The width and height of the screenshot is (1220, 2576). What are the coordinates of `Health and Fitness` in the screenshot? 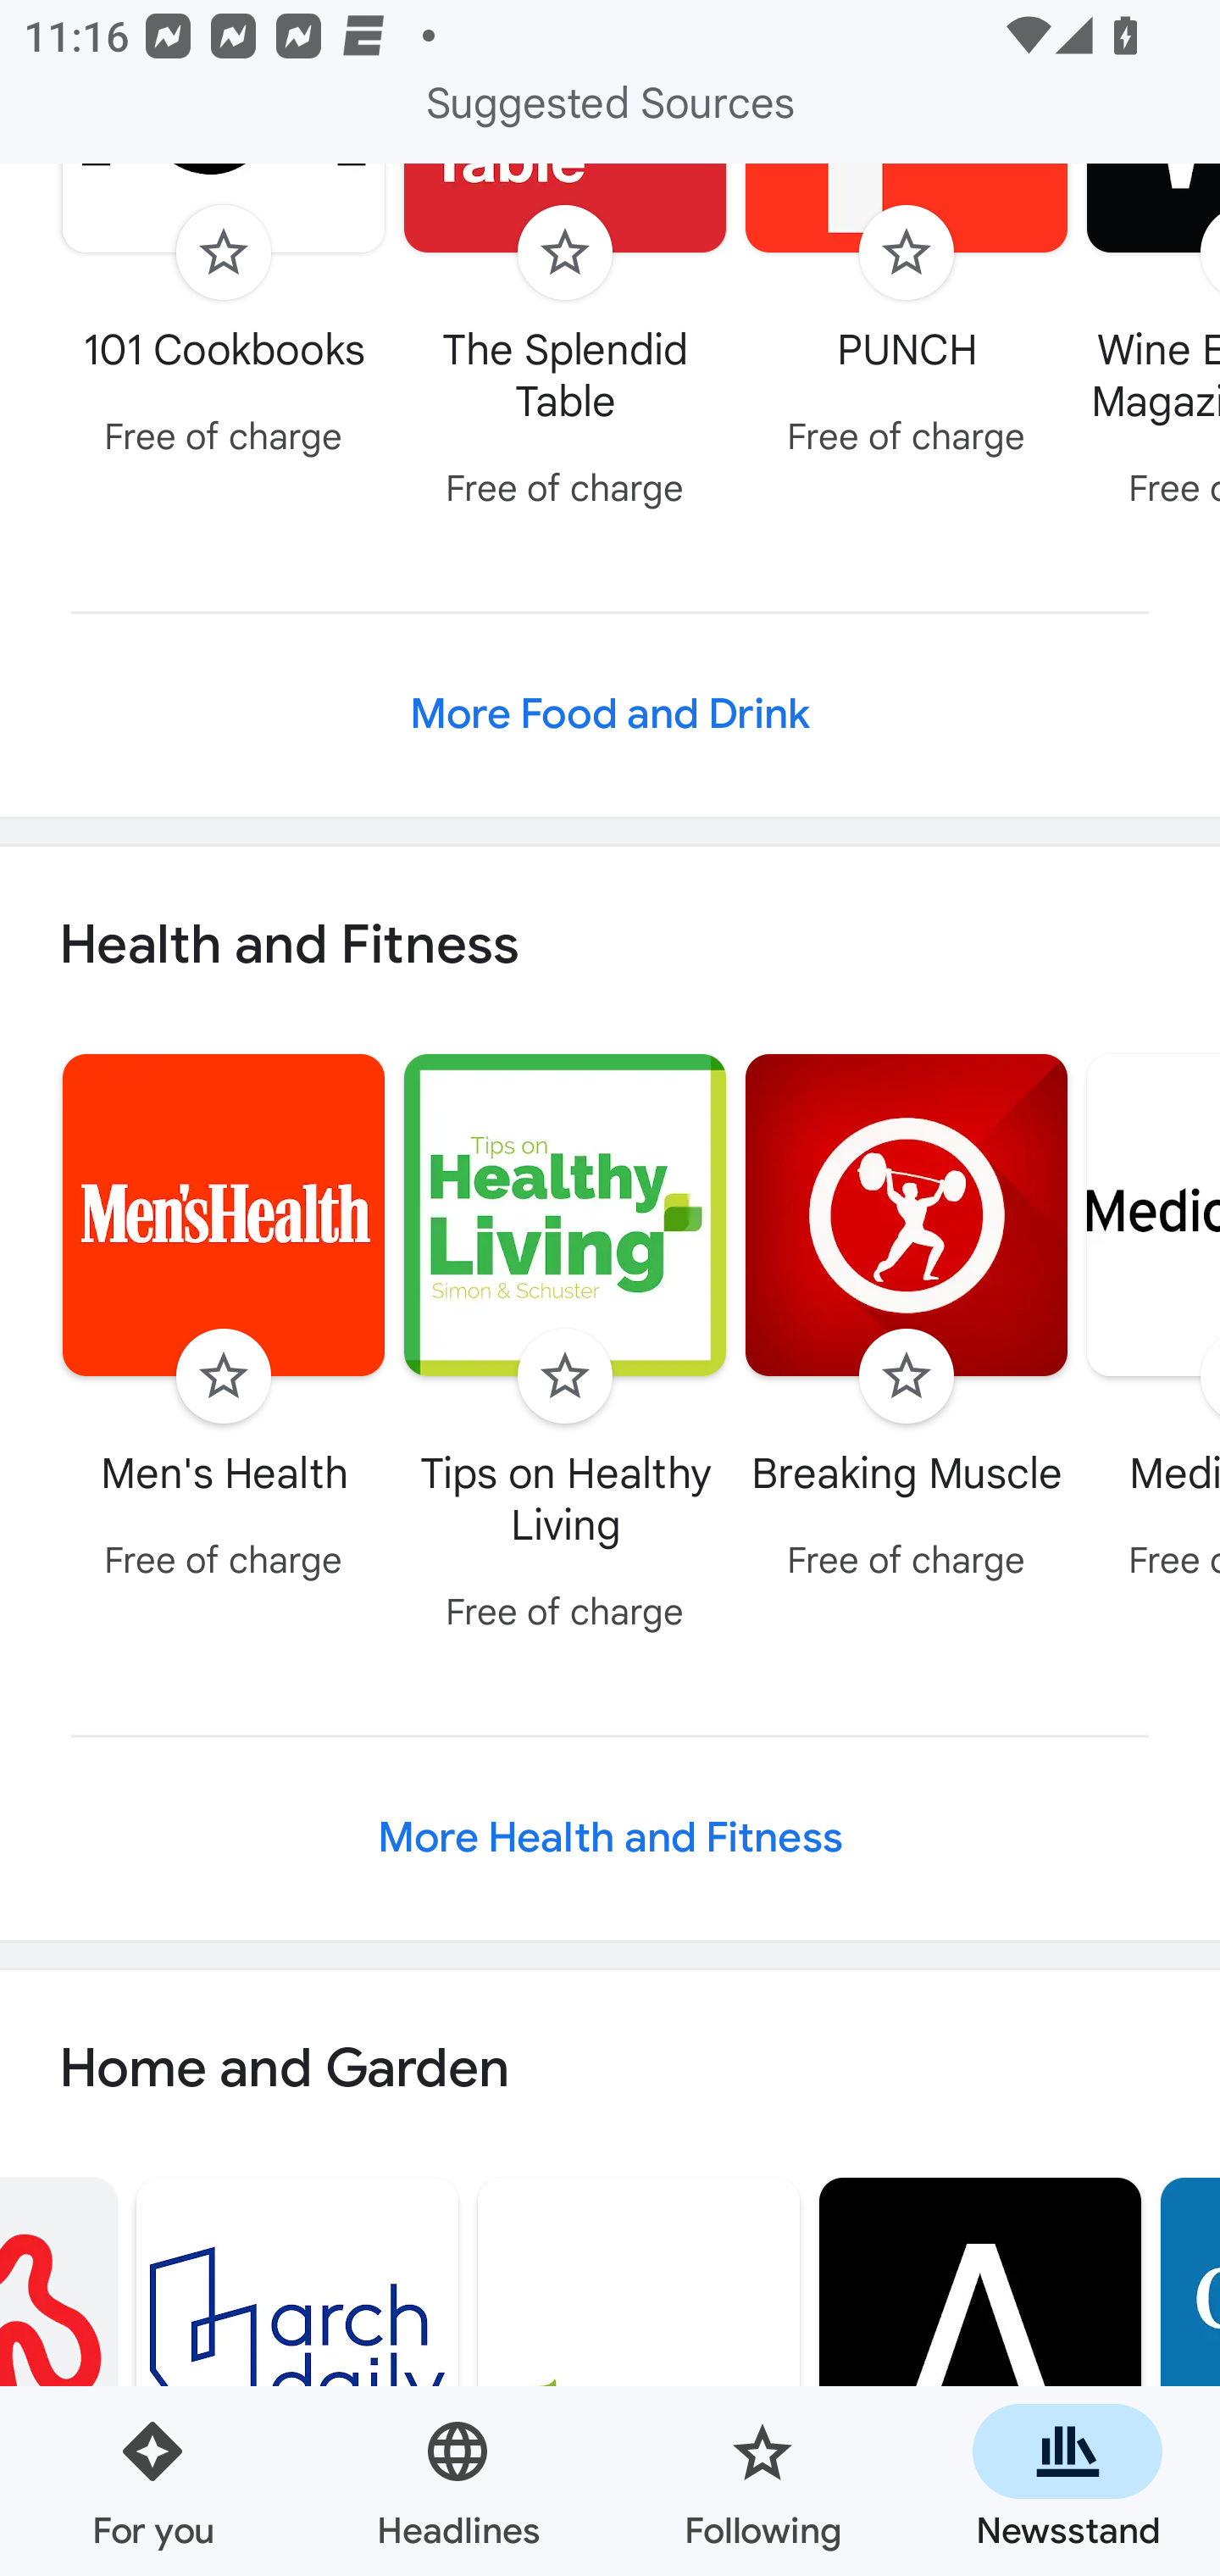 It's located at (610, 947).